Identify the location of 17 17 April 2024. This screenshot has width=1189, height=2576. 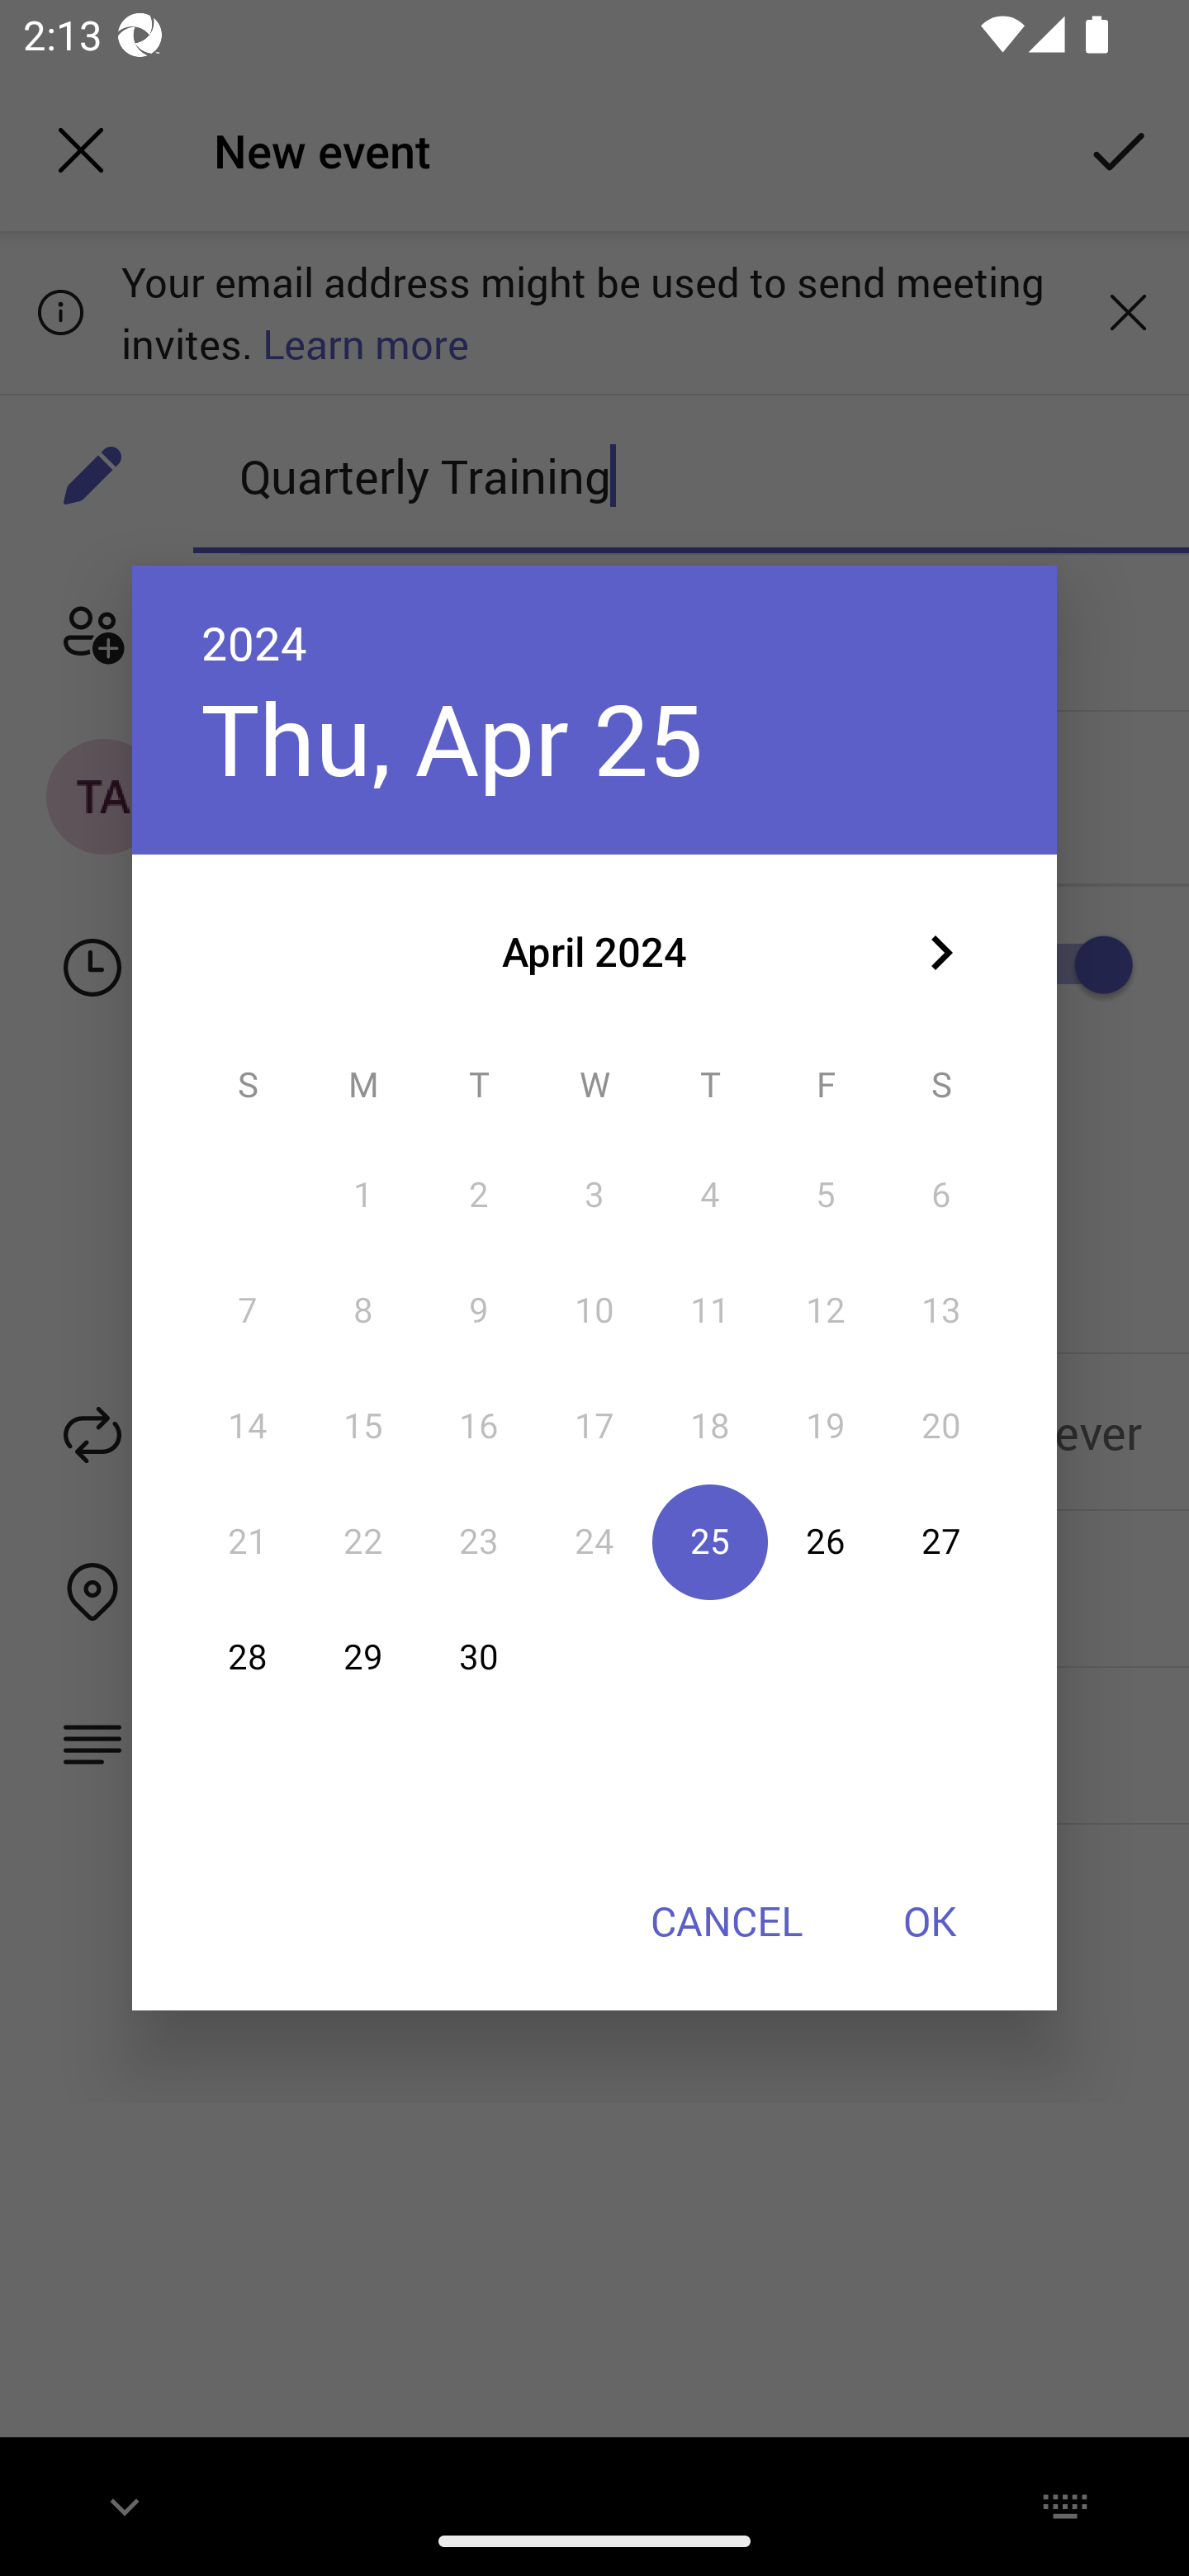
(594, 1425).